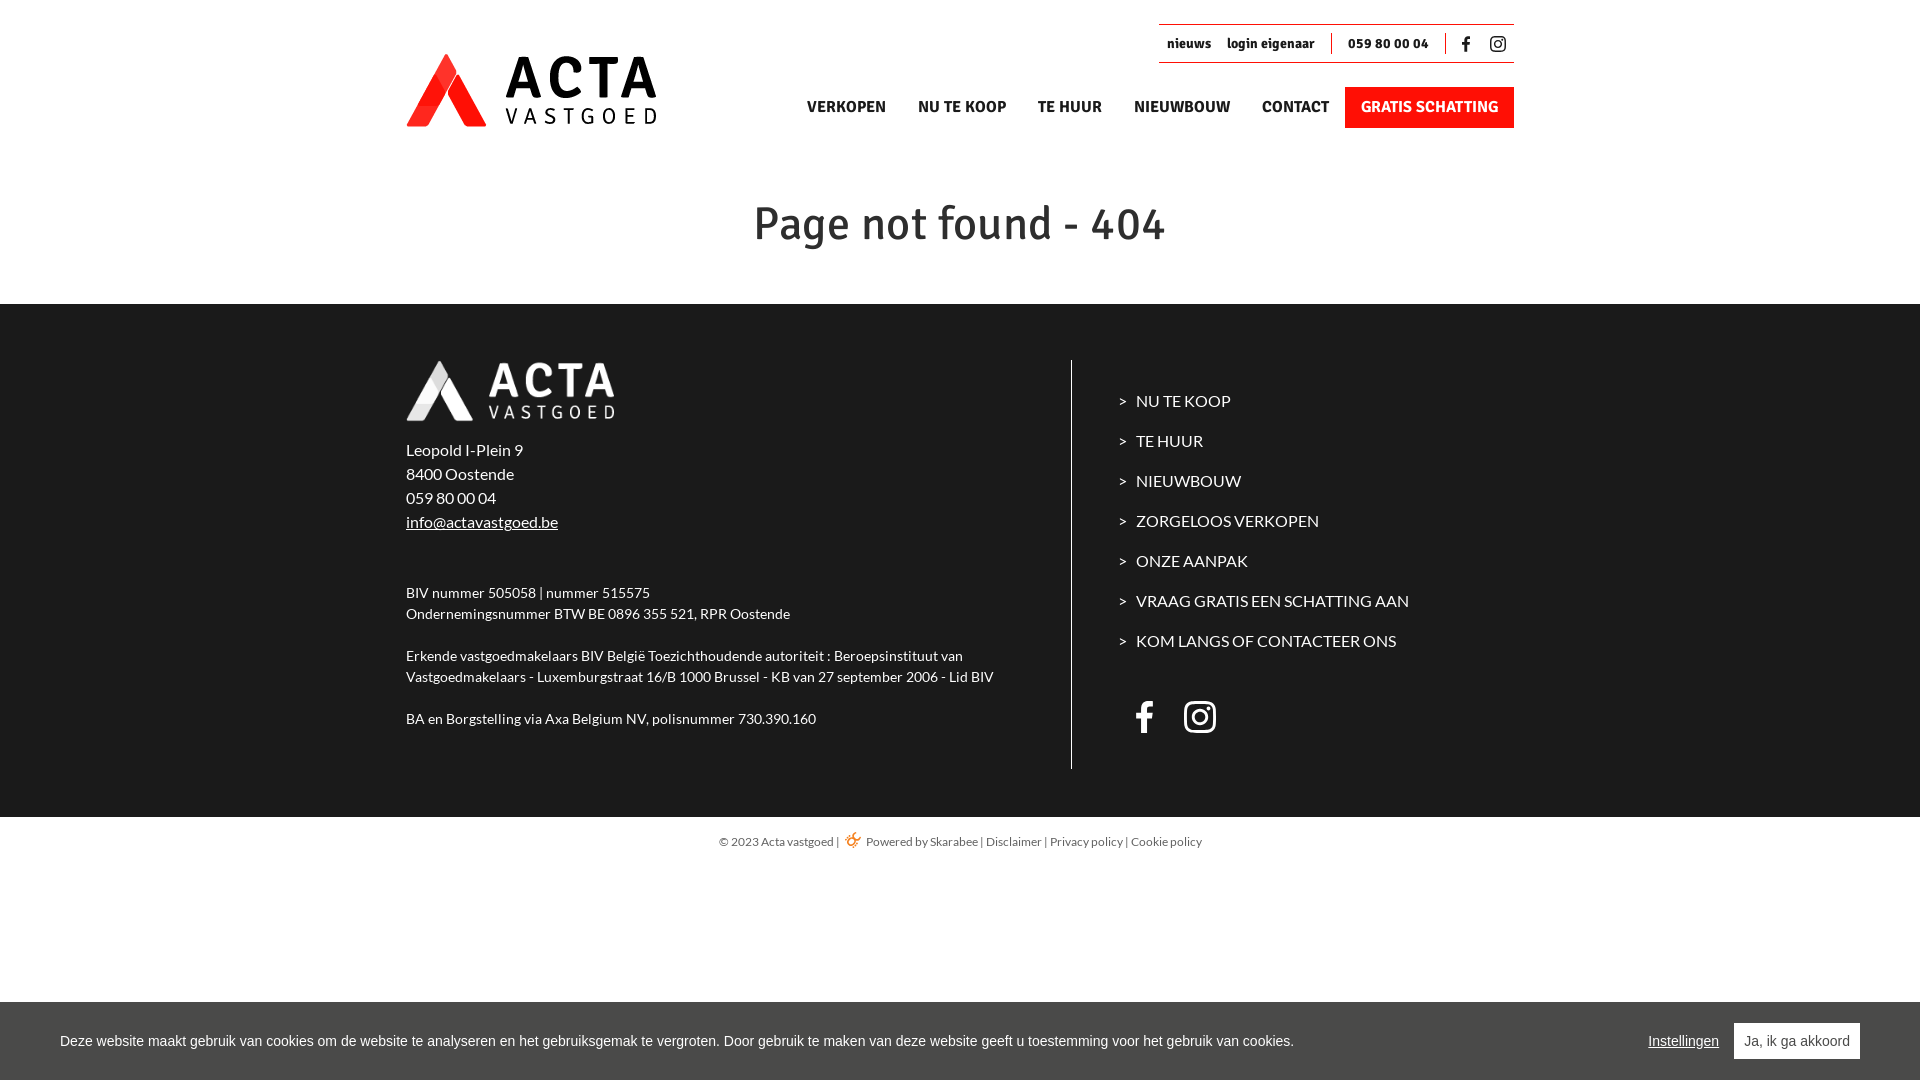  I want to click on Disclaimer, so click(1014, 842).